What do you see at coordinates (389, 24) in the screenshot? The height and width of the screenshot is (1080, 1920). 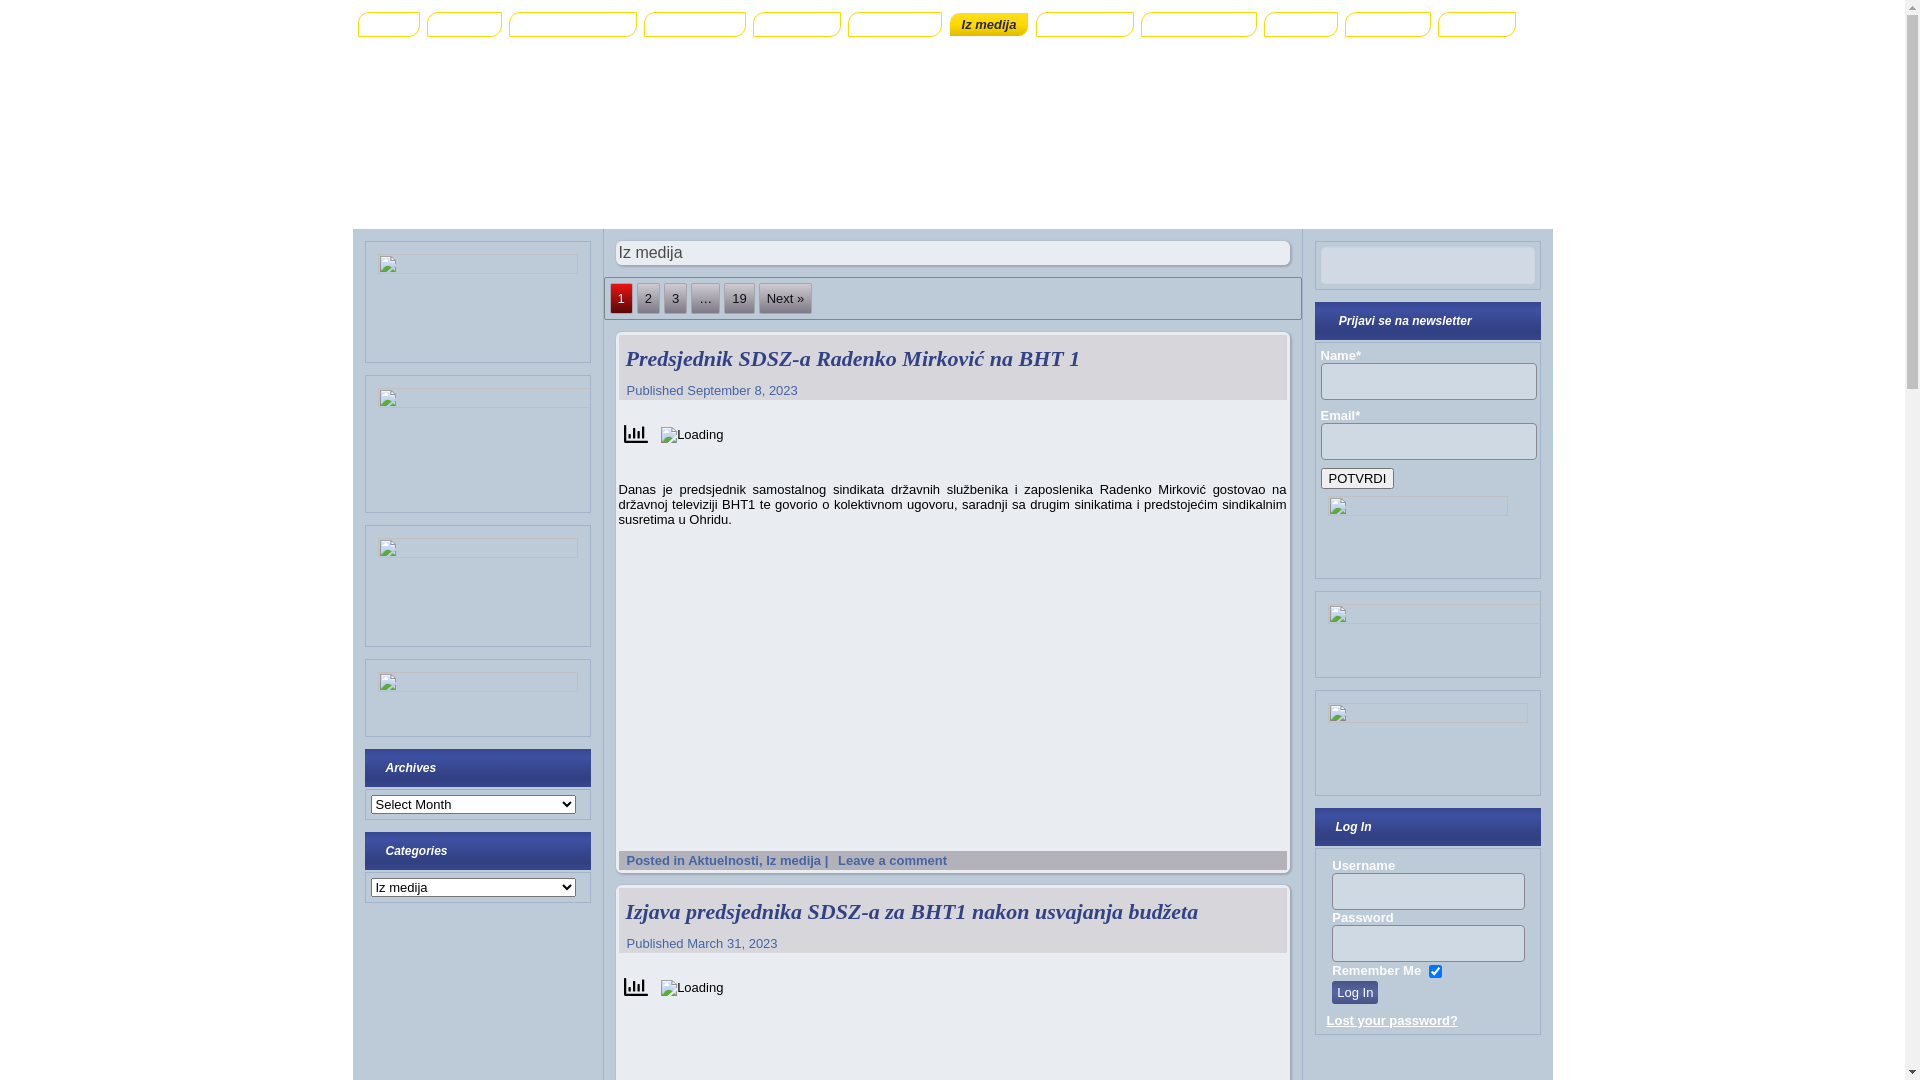 I see `Home` at bounding box center [389, 24].